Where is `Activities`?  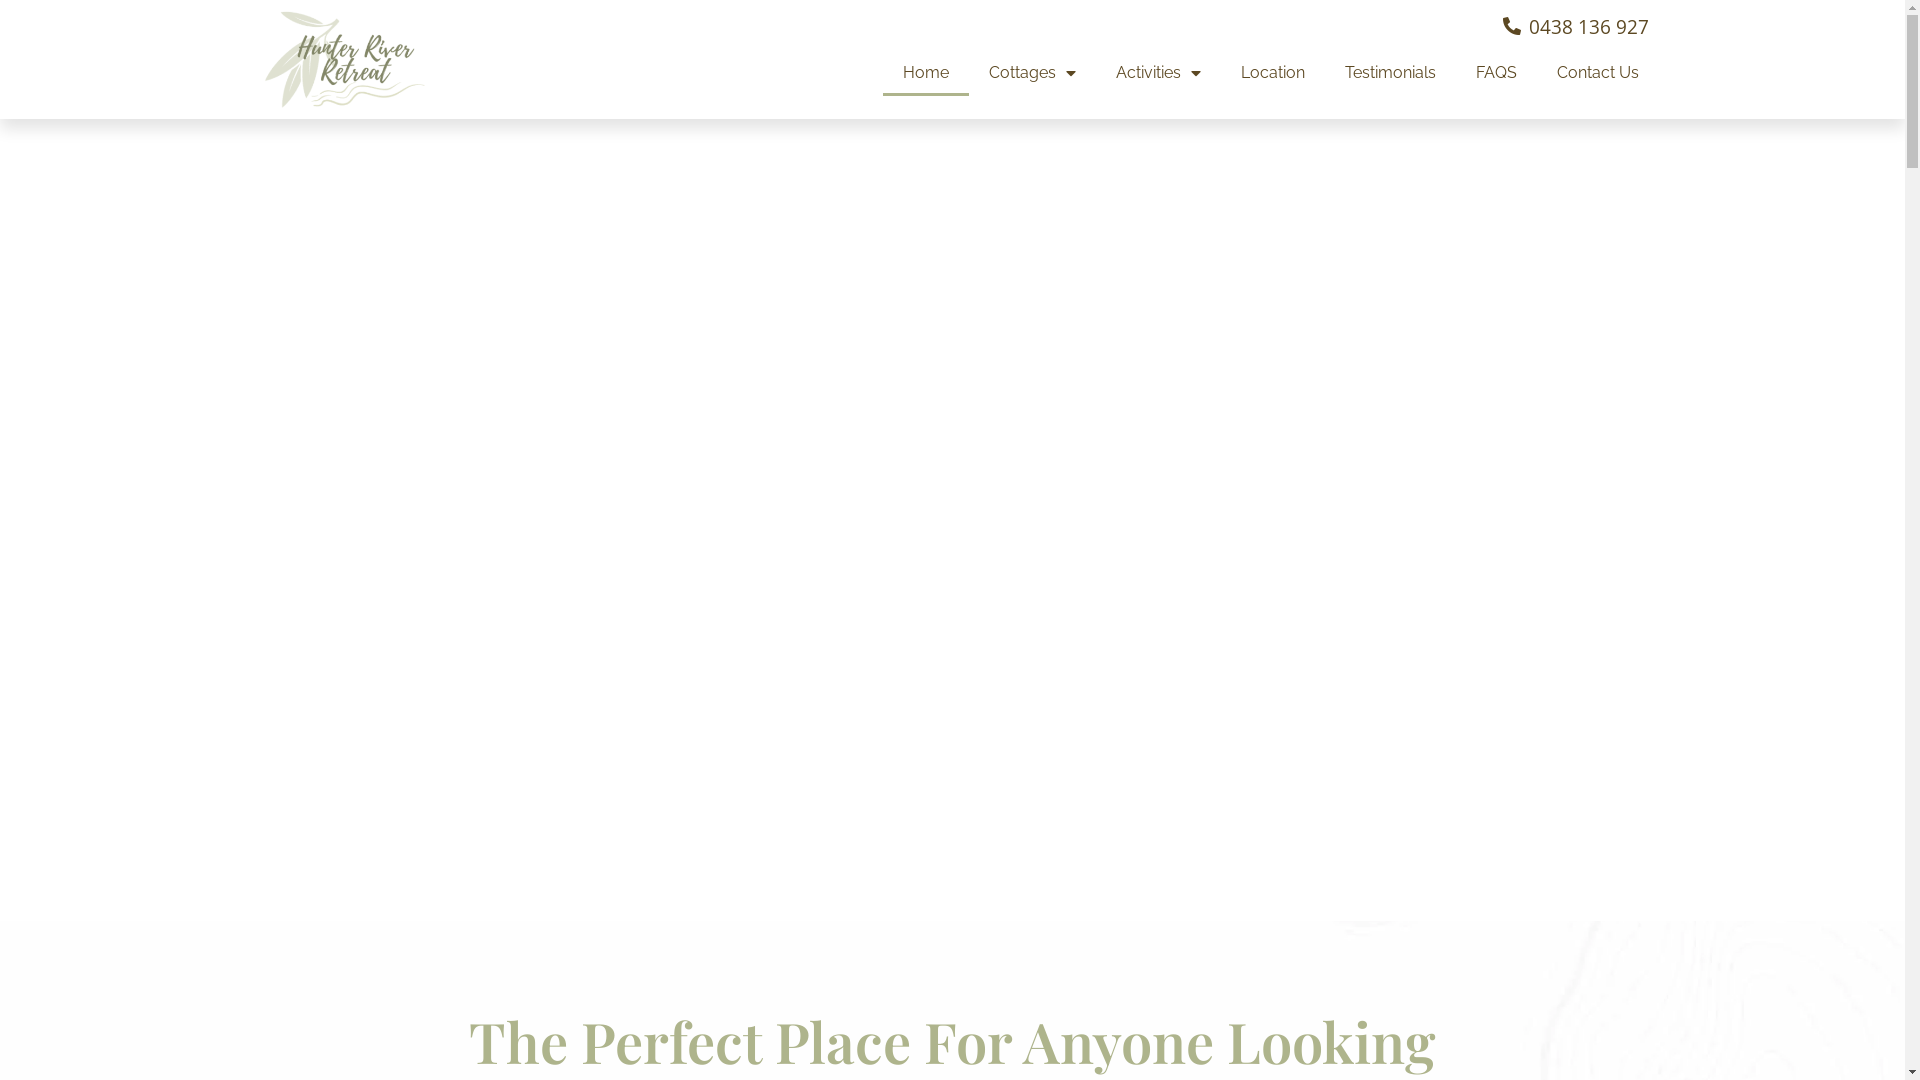
Activities is located at coordinates (1158, 73).